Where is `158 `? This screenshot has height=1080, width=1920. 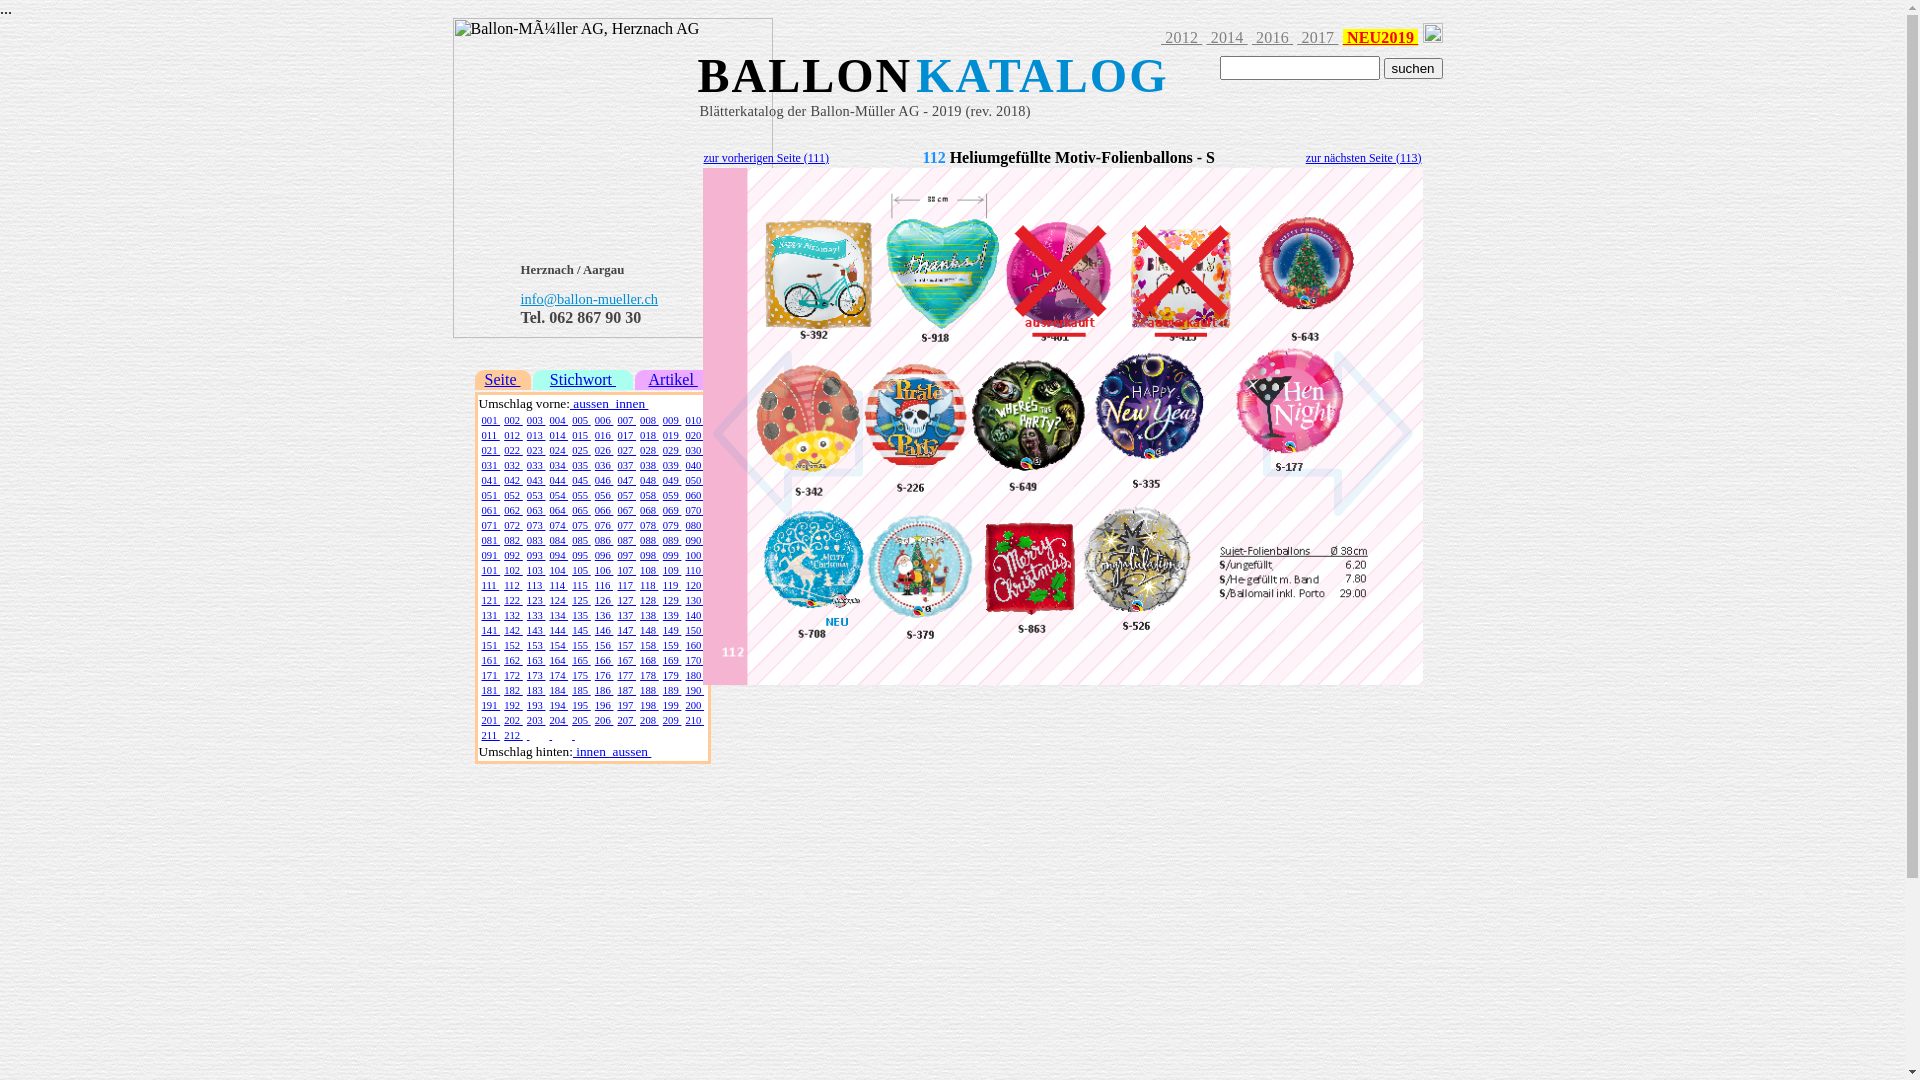
158  is located at coordinates (650, 646).